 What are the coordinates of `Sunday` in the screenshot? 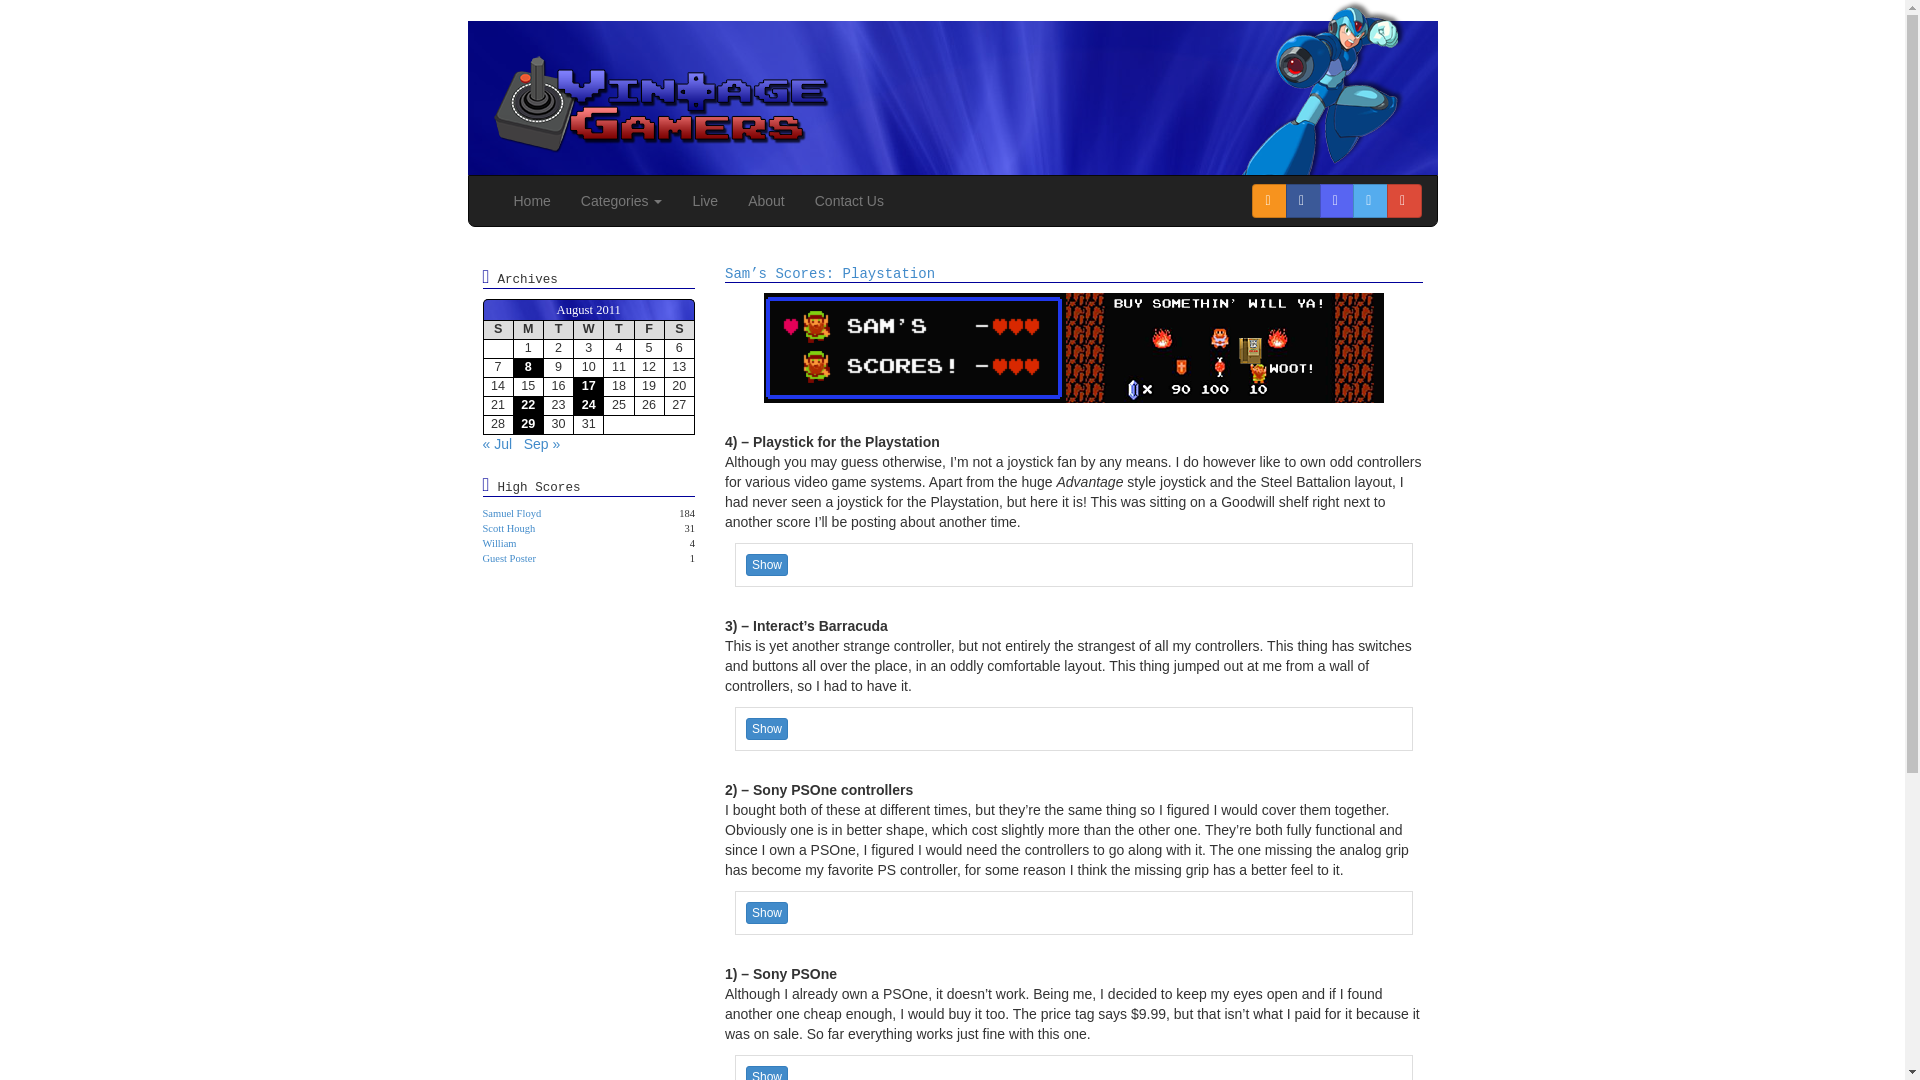 It's located at (498, 329).